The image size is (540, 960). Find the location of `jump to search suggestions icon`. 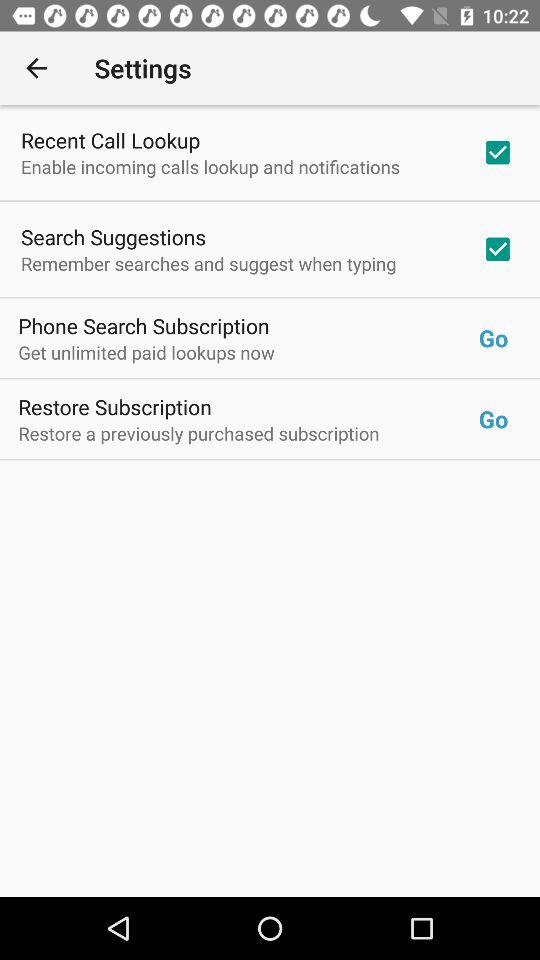

jump to search suggestions icon is located at coordinates (114, 236).